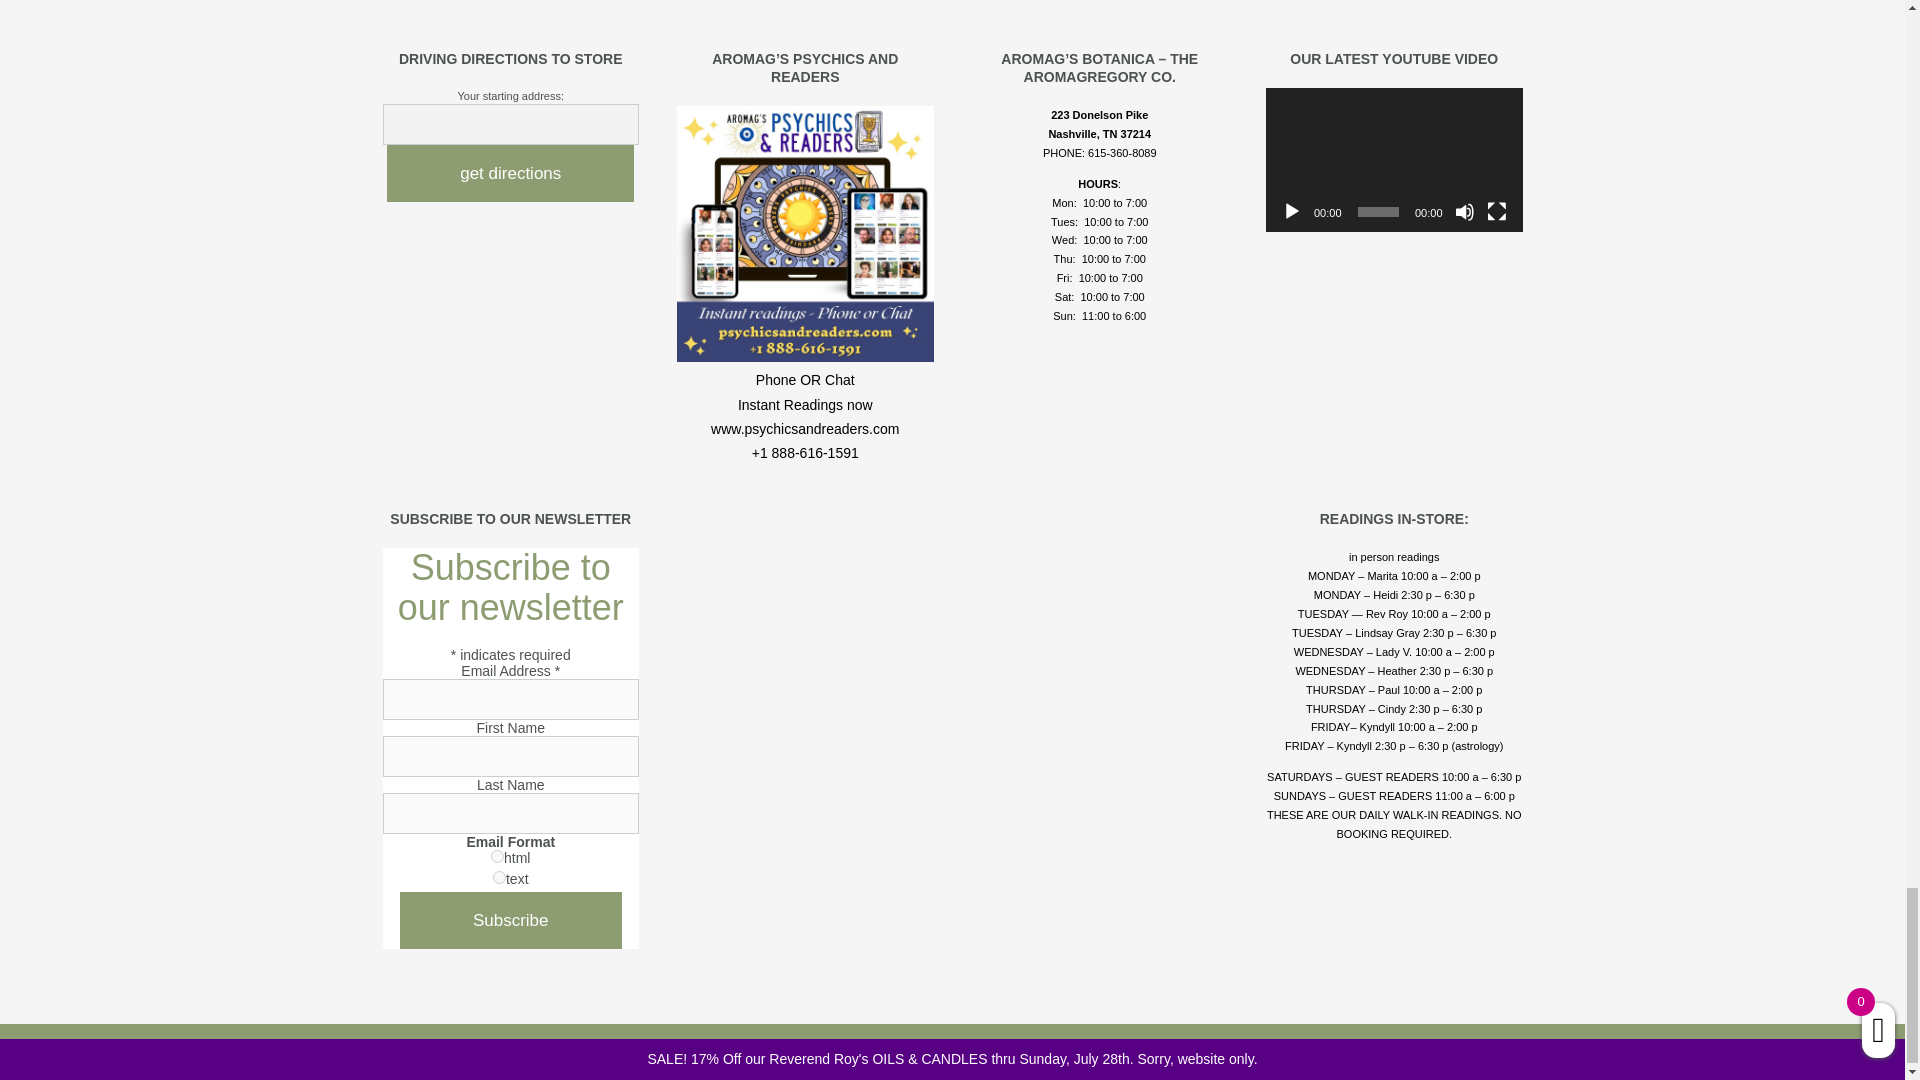 The width and height of the screenshot is (1920, 1080). Describe the element at coordinates (497, 856) in the screenshot. I see `html` at that location.